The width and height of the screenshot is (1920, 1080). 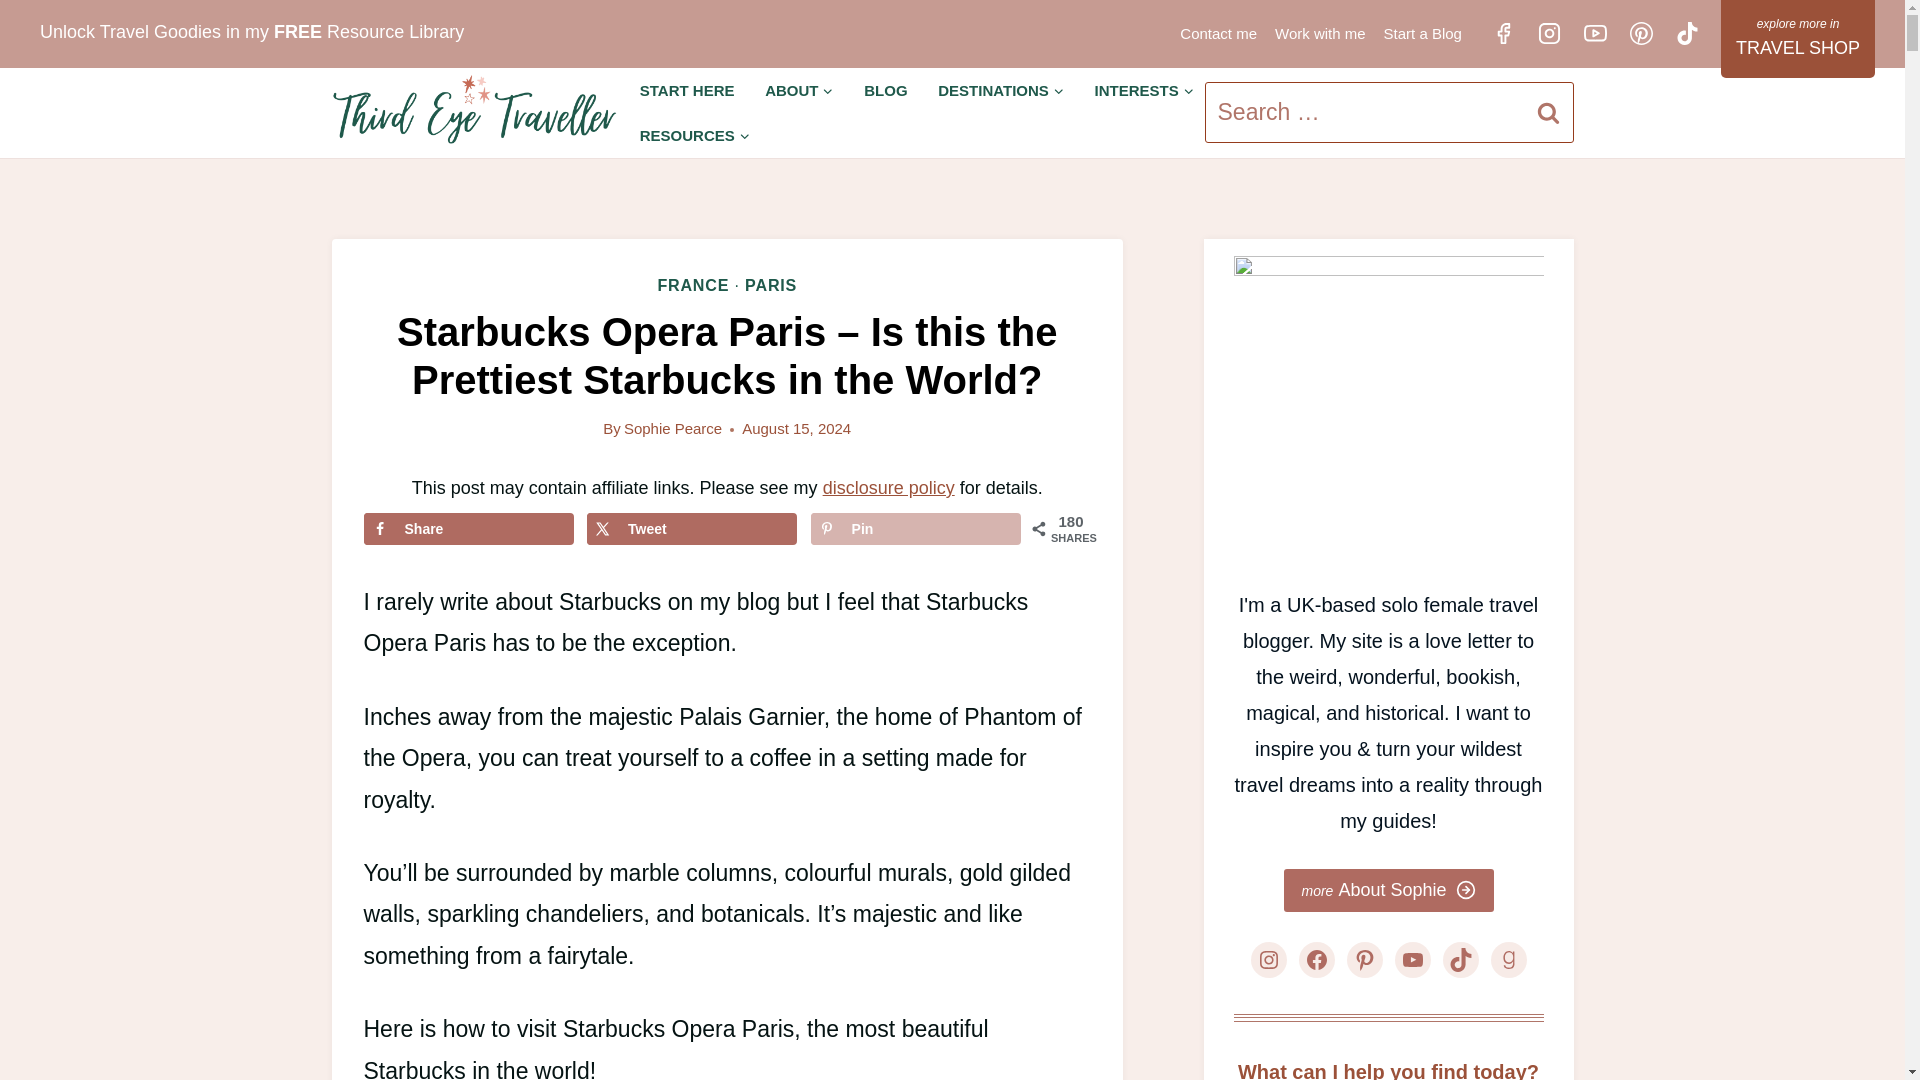 What do you see at coordinates (1218, 33) in the screenshot?
I see `Contact me` at bounding box center [1218, 33].